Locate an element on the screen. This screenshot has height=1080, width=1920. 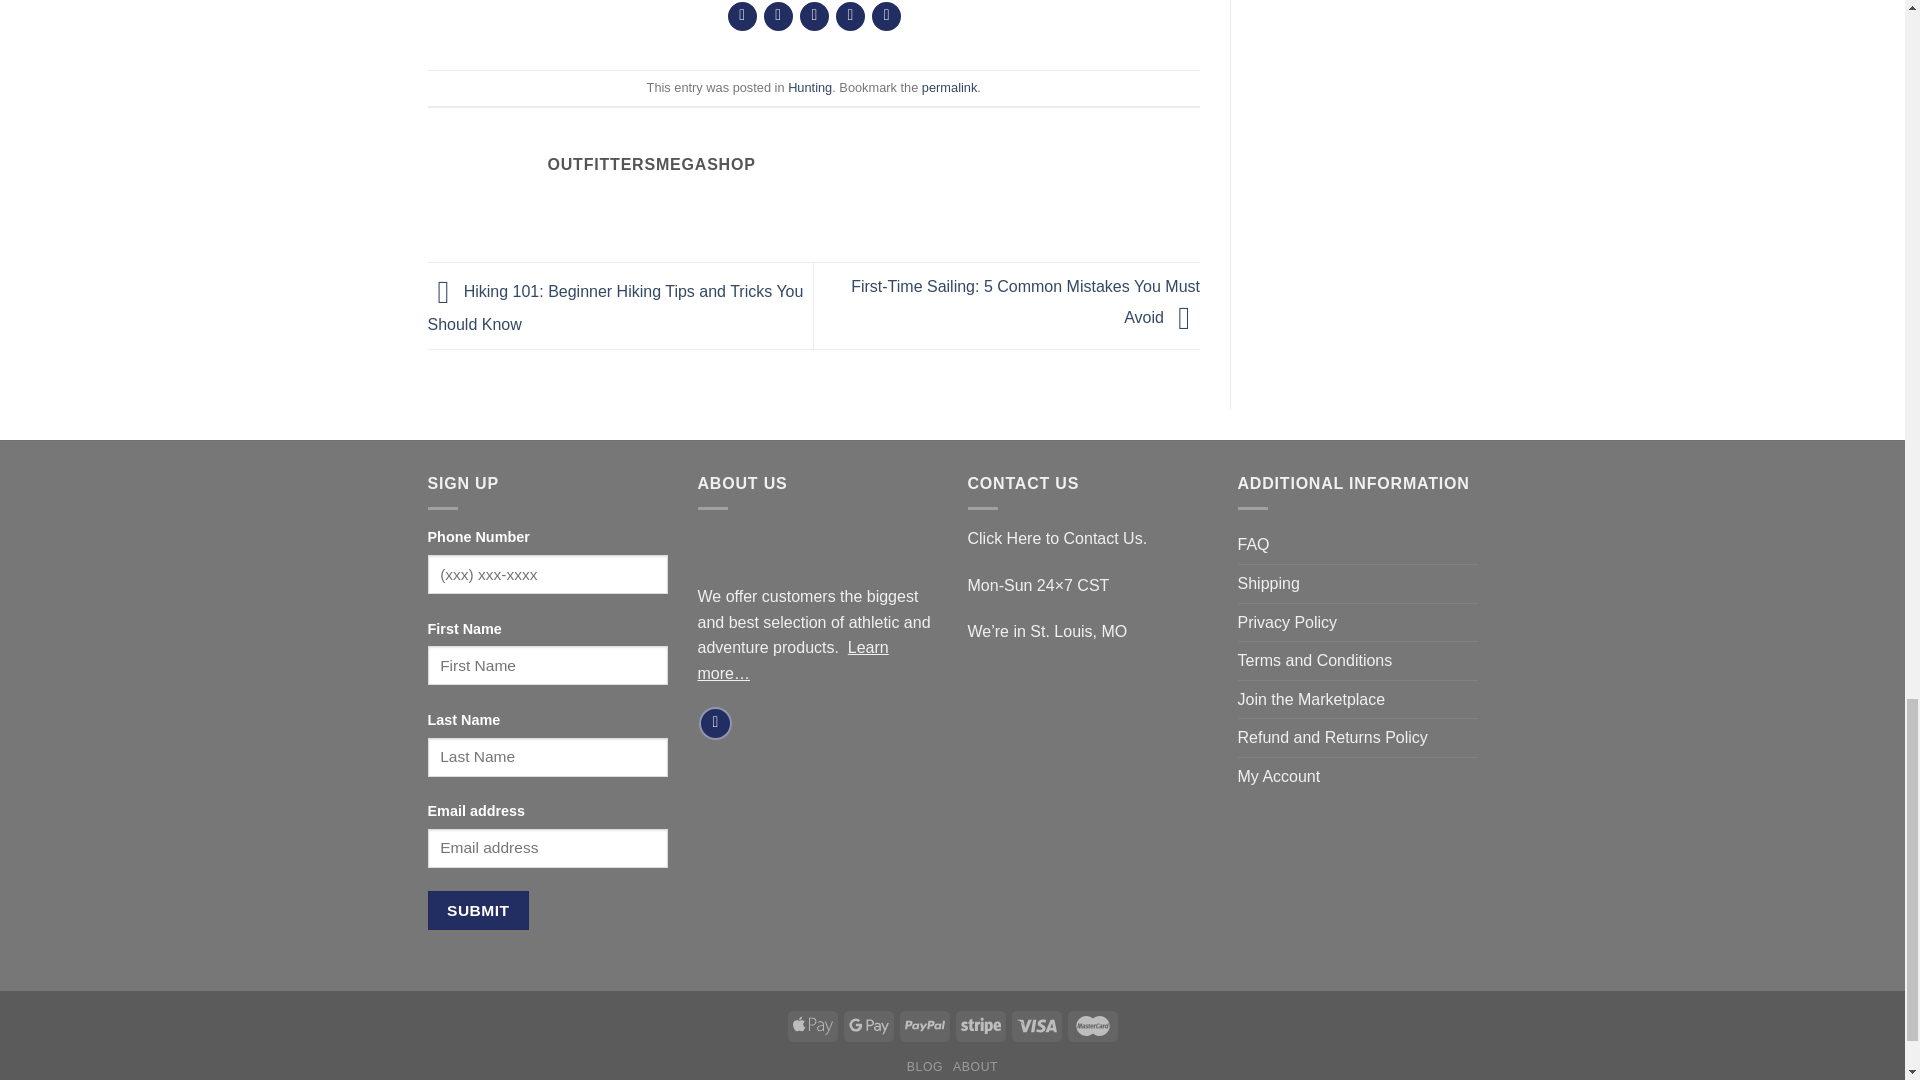
Share on Twitter is located at coordinates (778, 16).